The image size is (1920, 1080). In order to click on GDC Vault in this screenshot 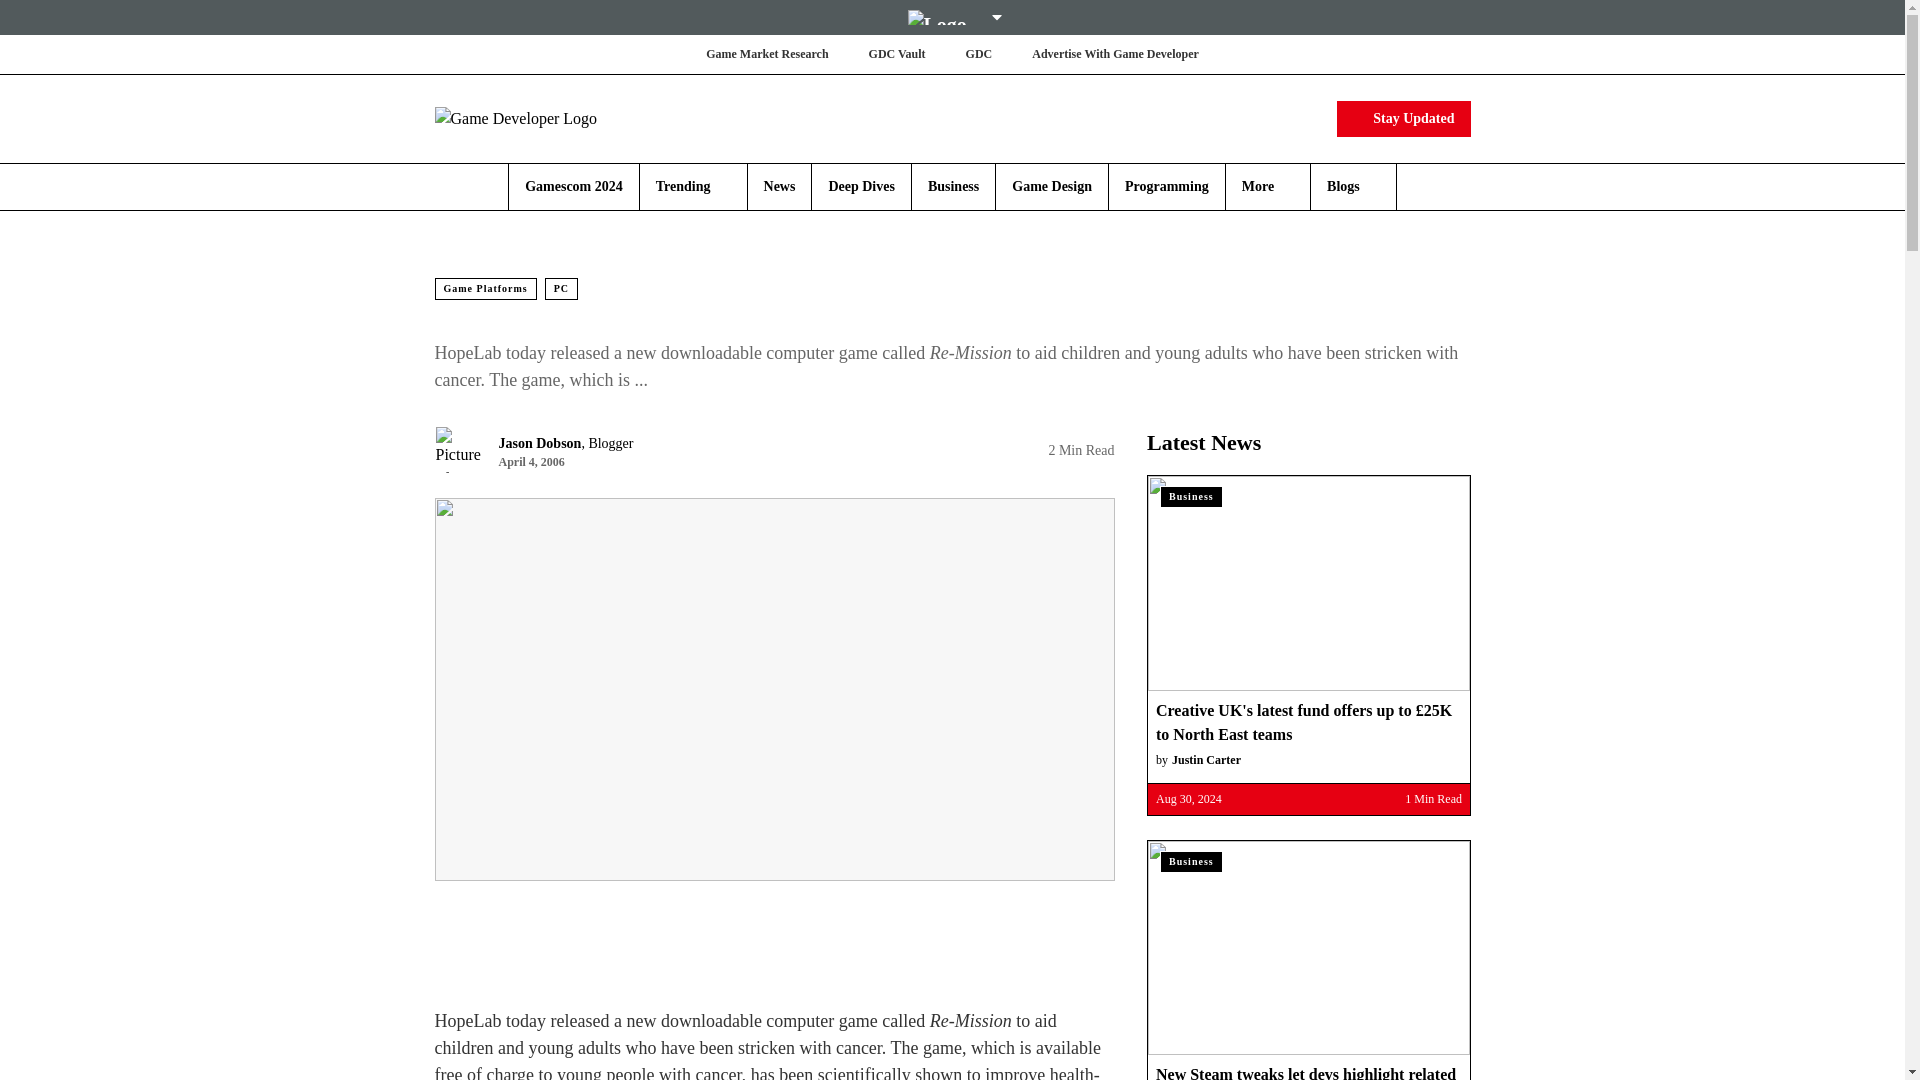, I will do `click(897, 54)`.